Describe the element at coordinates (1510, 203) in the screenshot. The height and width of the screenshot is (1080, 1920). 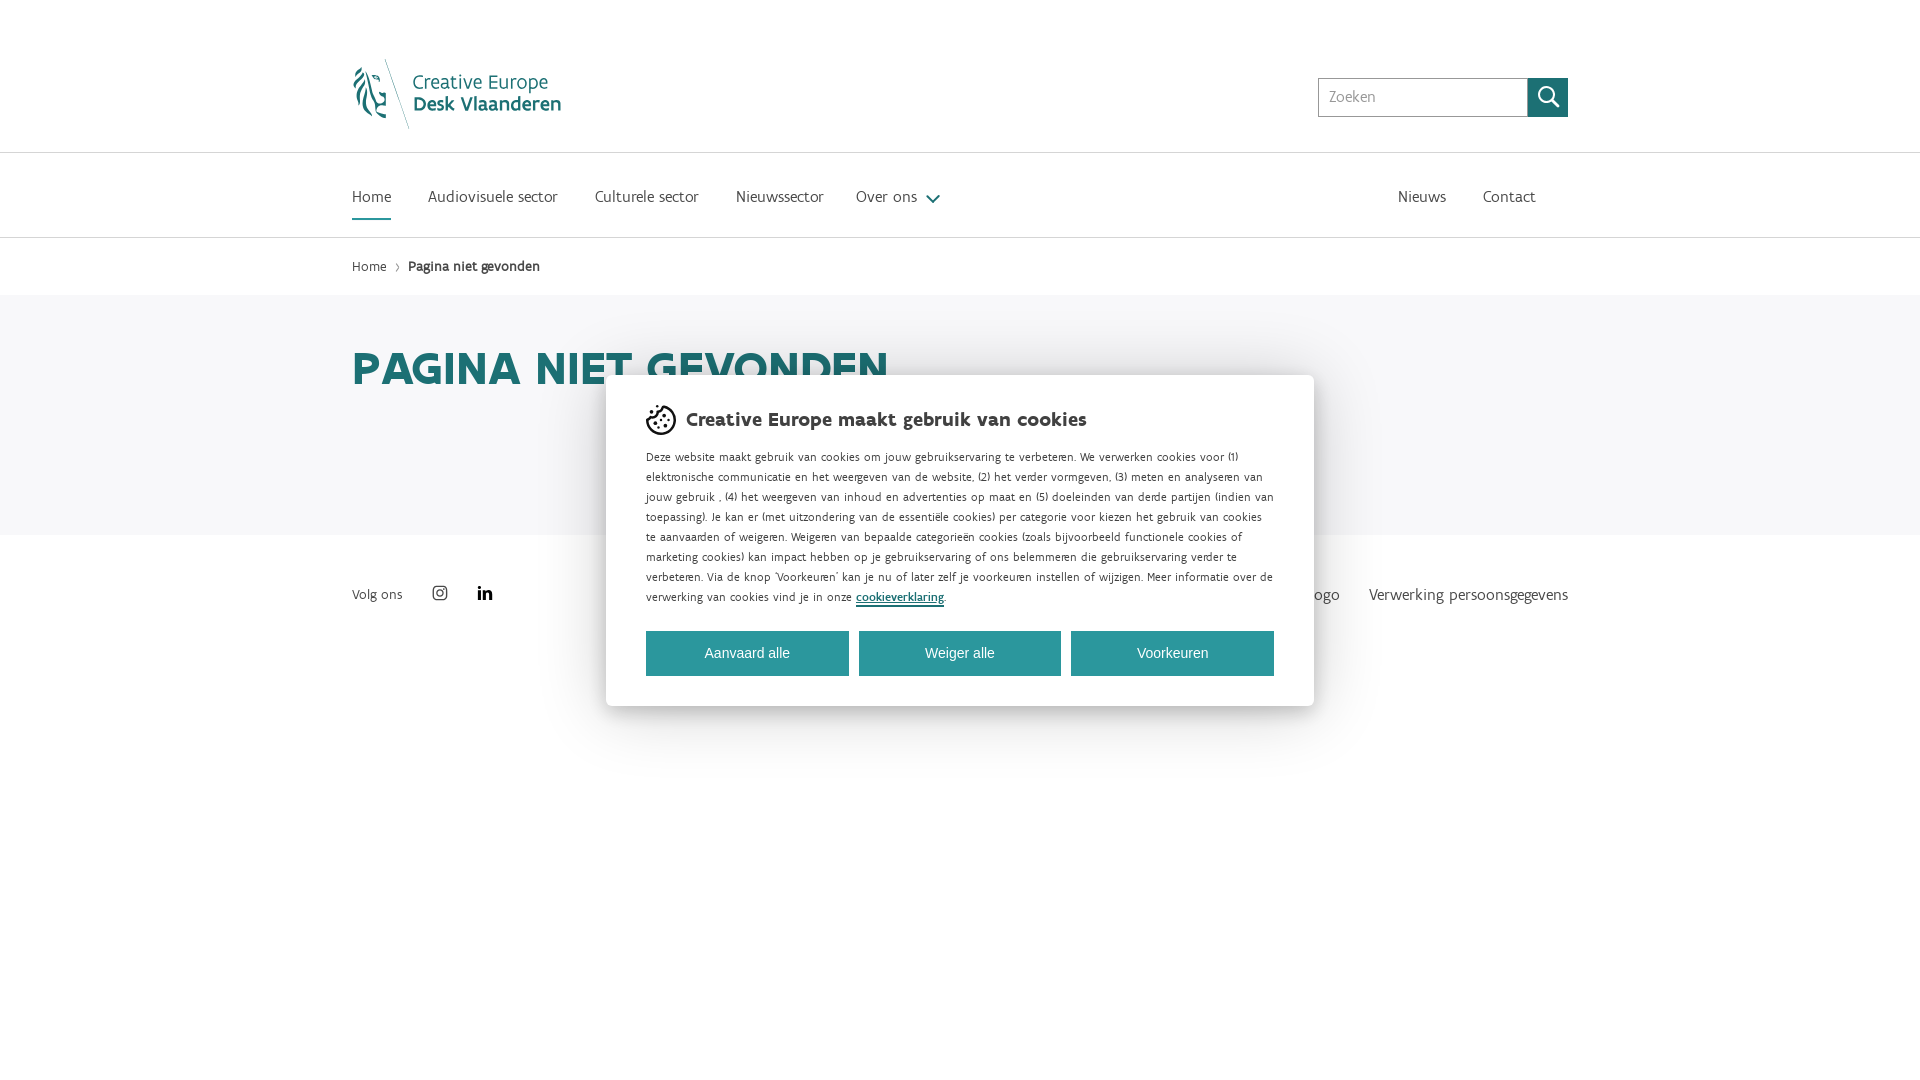
I see `Contact` at that location.